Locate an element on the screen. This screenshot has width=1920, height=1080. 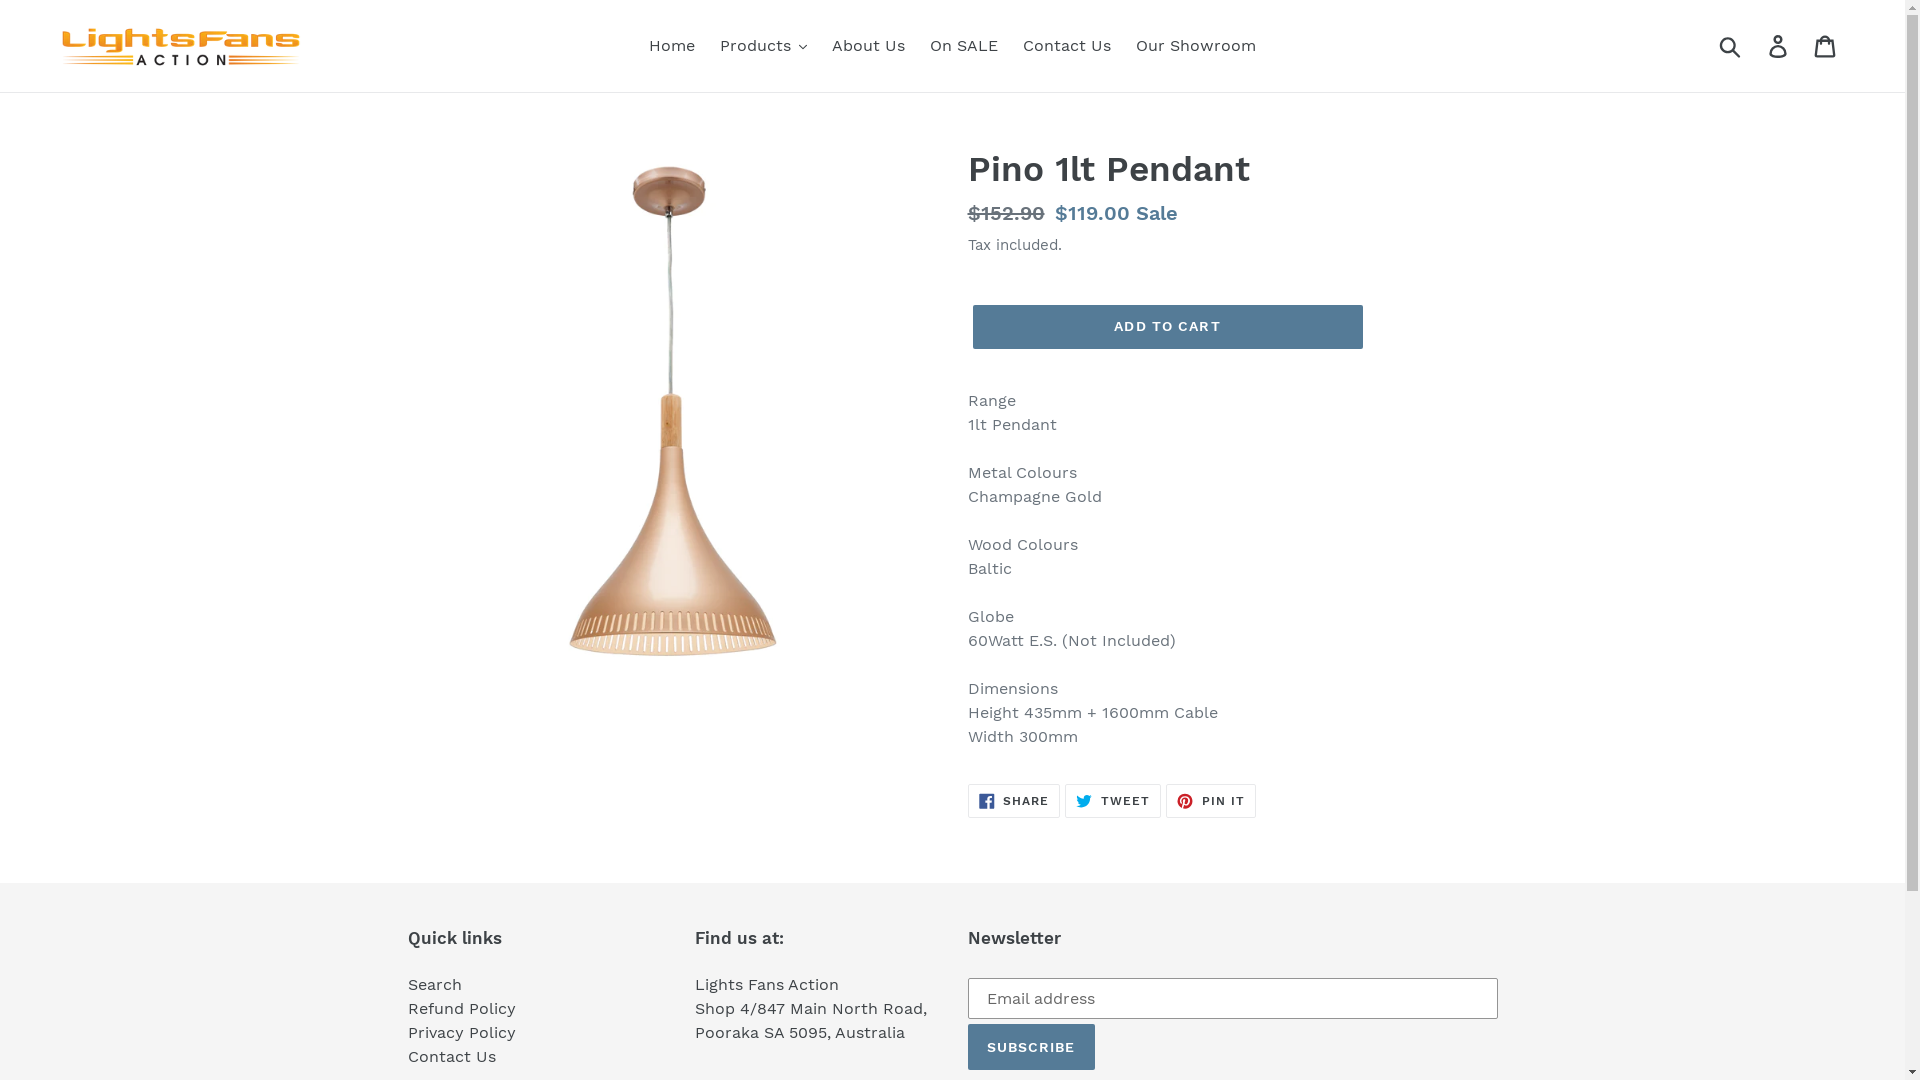
Home is located at coordinates (672, 46).